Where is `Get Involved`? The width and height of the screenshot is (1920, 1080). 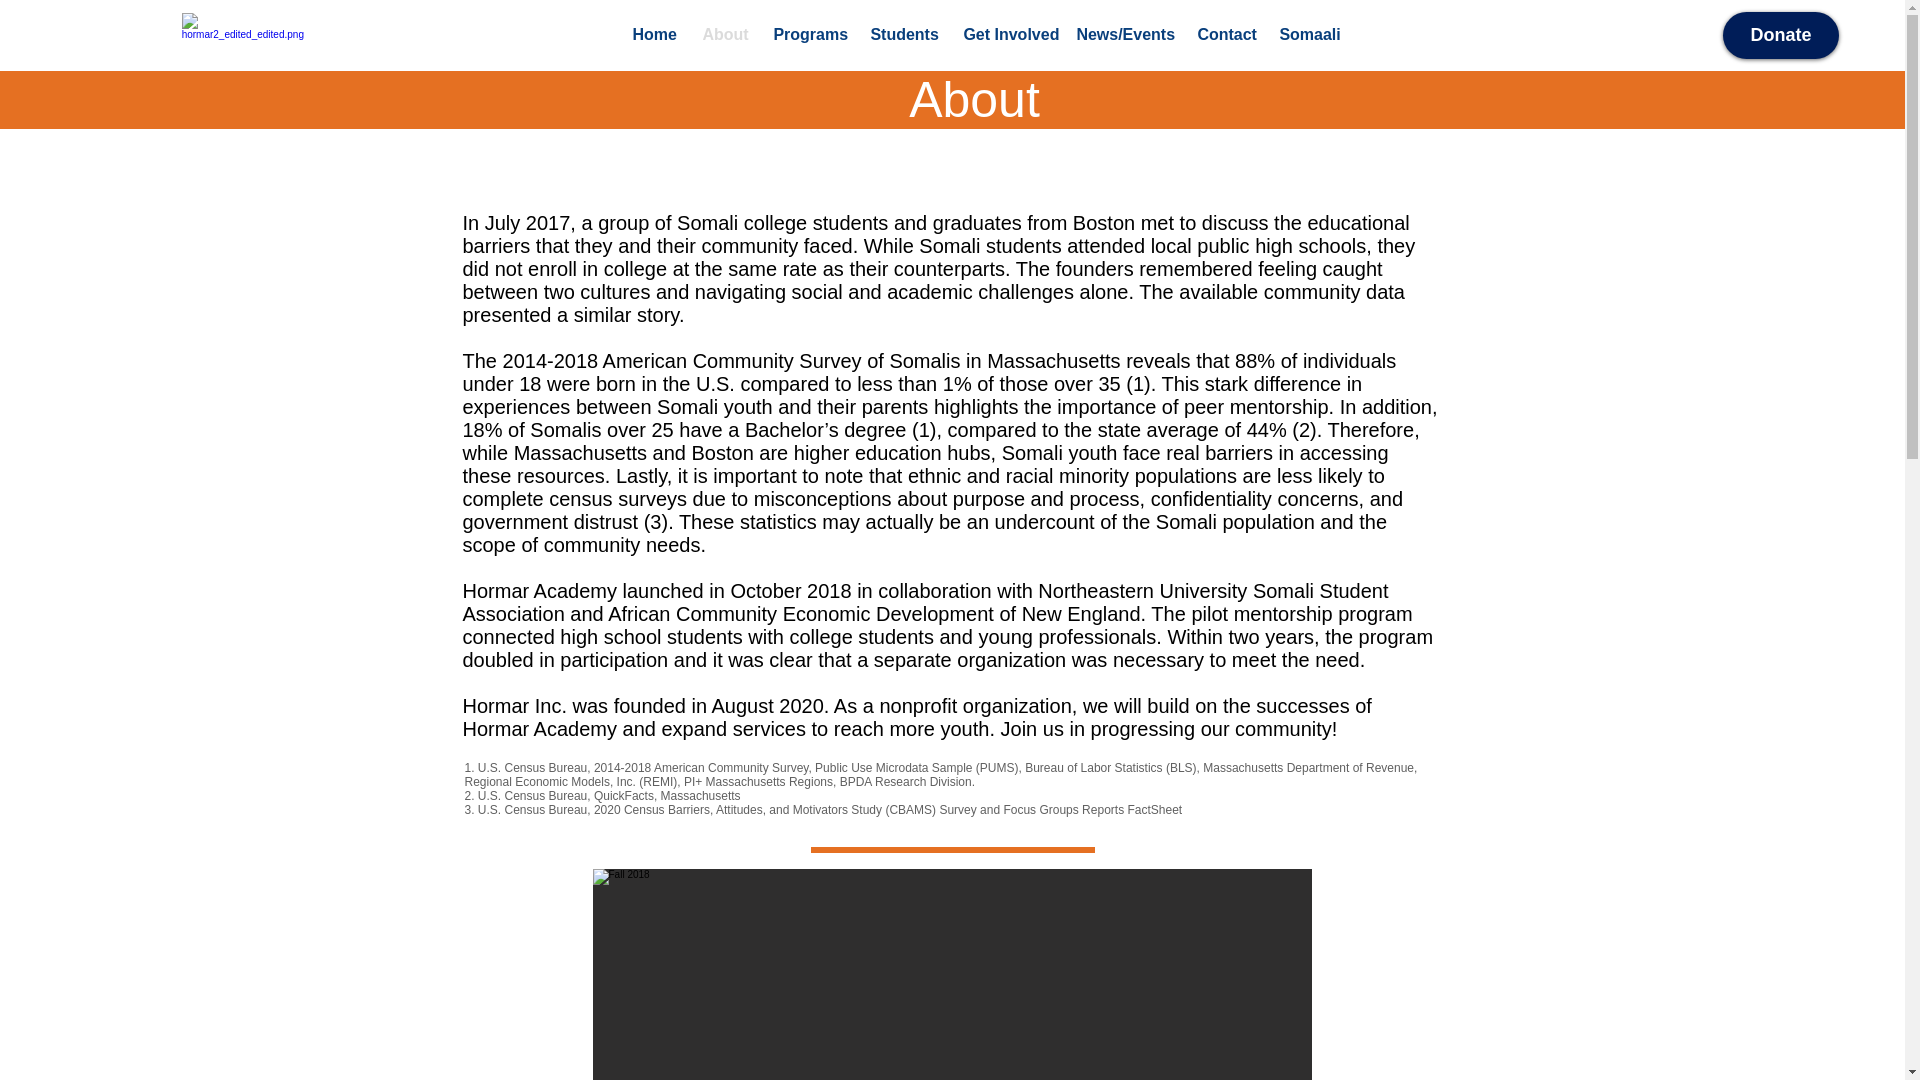 Get Involved is located at coordinates (1004, 34).